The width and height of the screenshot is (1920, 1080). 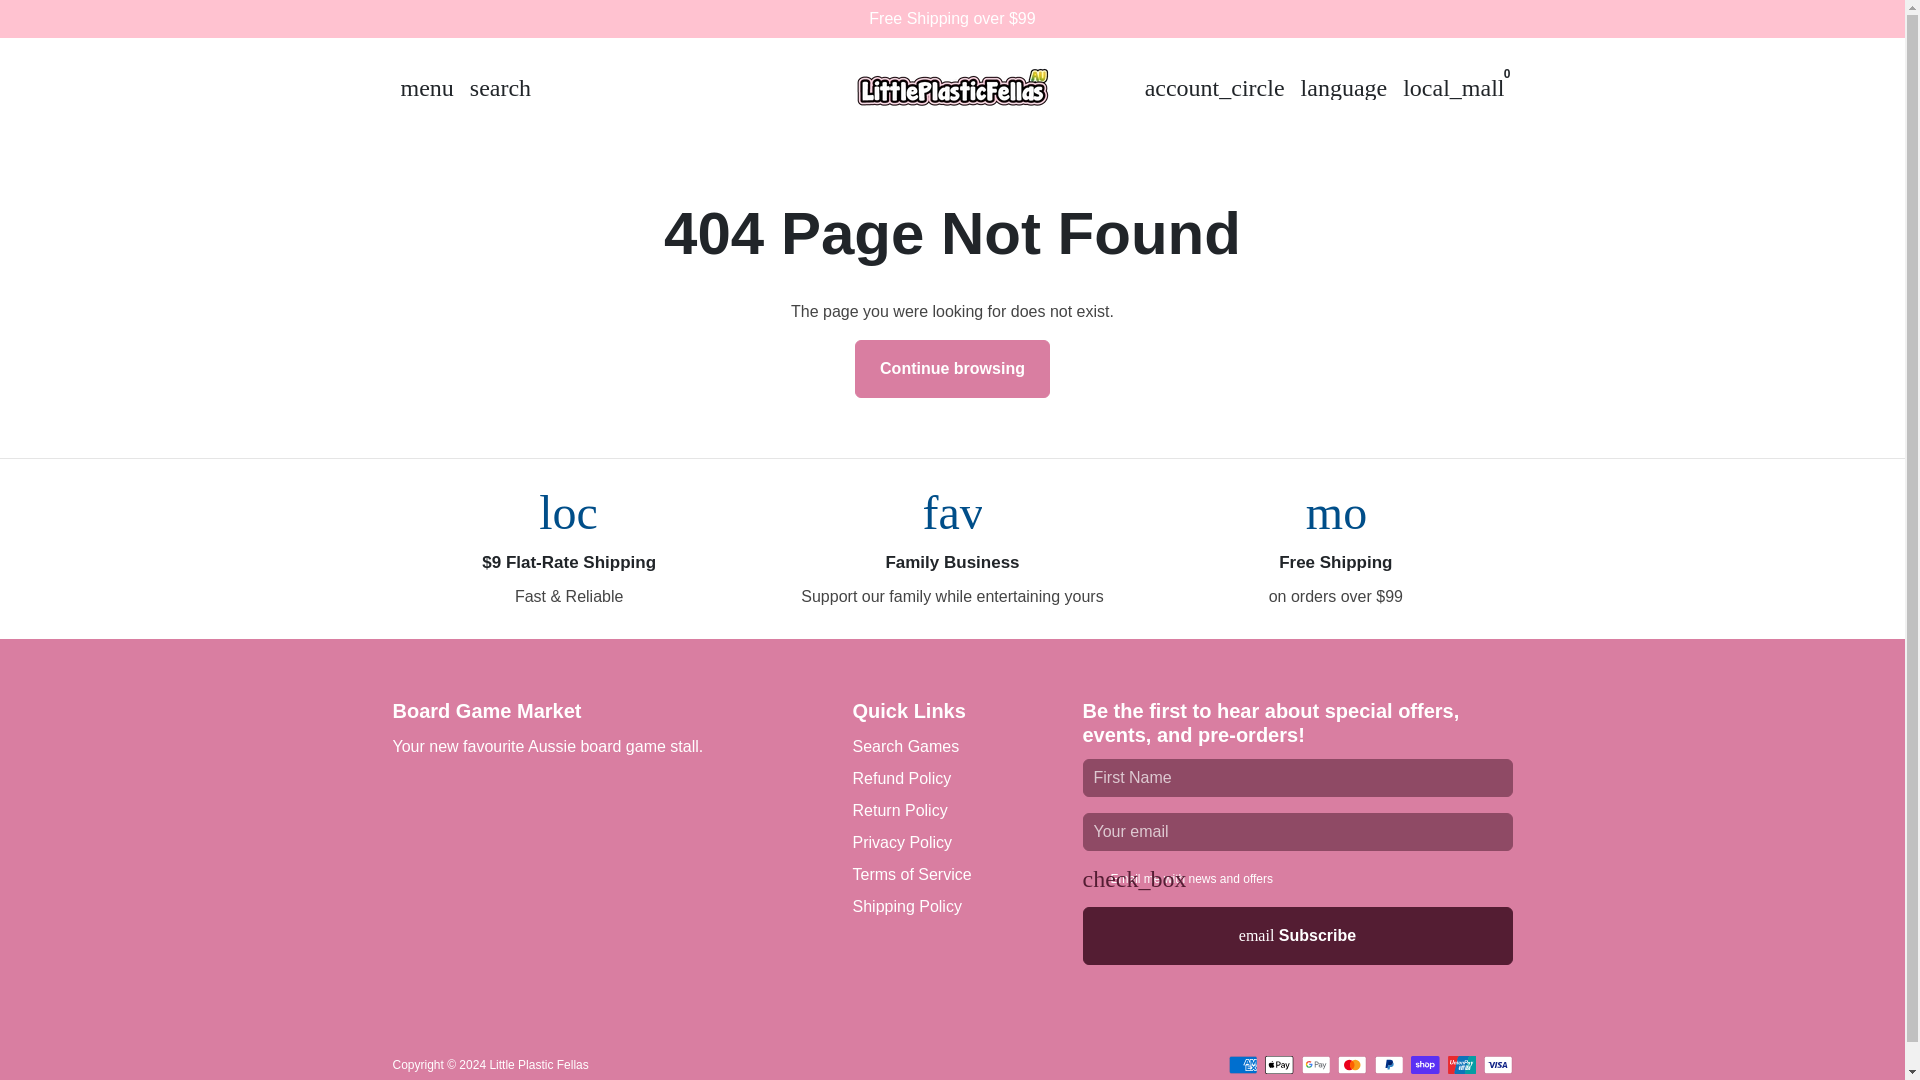 What do you see at coordinates (500, 88) in the screenshot?
I see `Search` at bounding box center [500, 88].